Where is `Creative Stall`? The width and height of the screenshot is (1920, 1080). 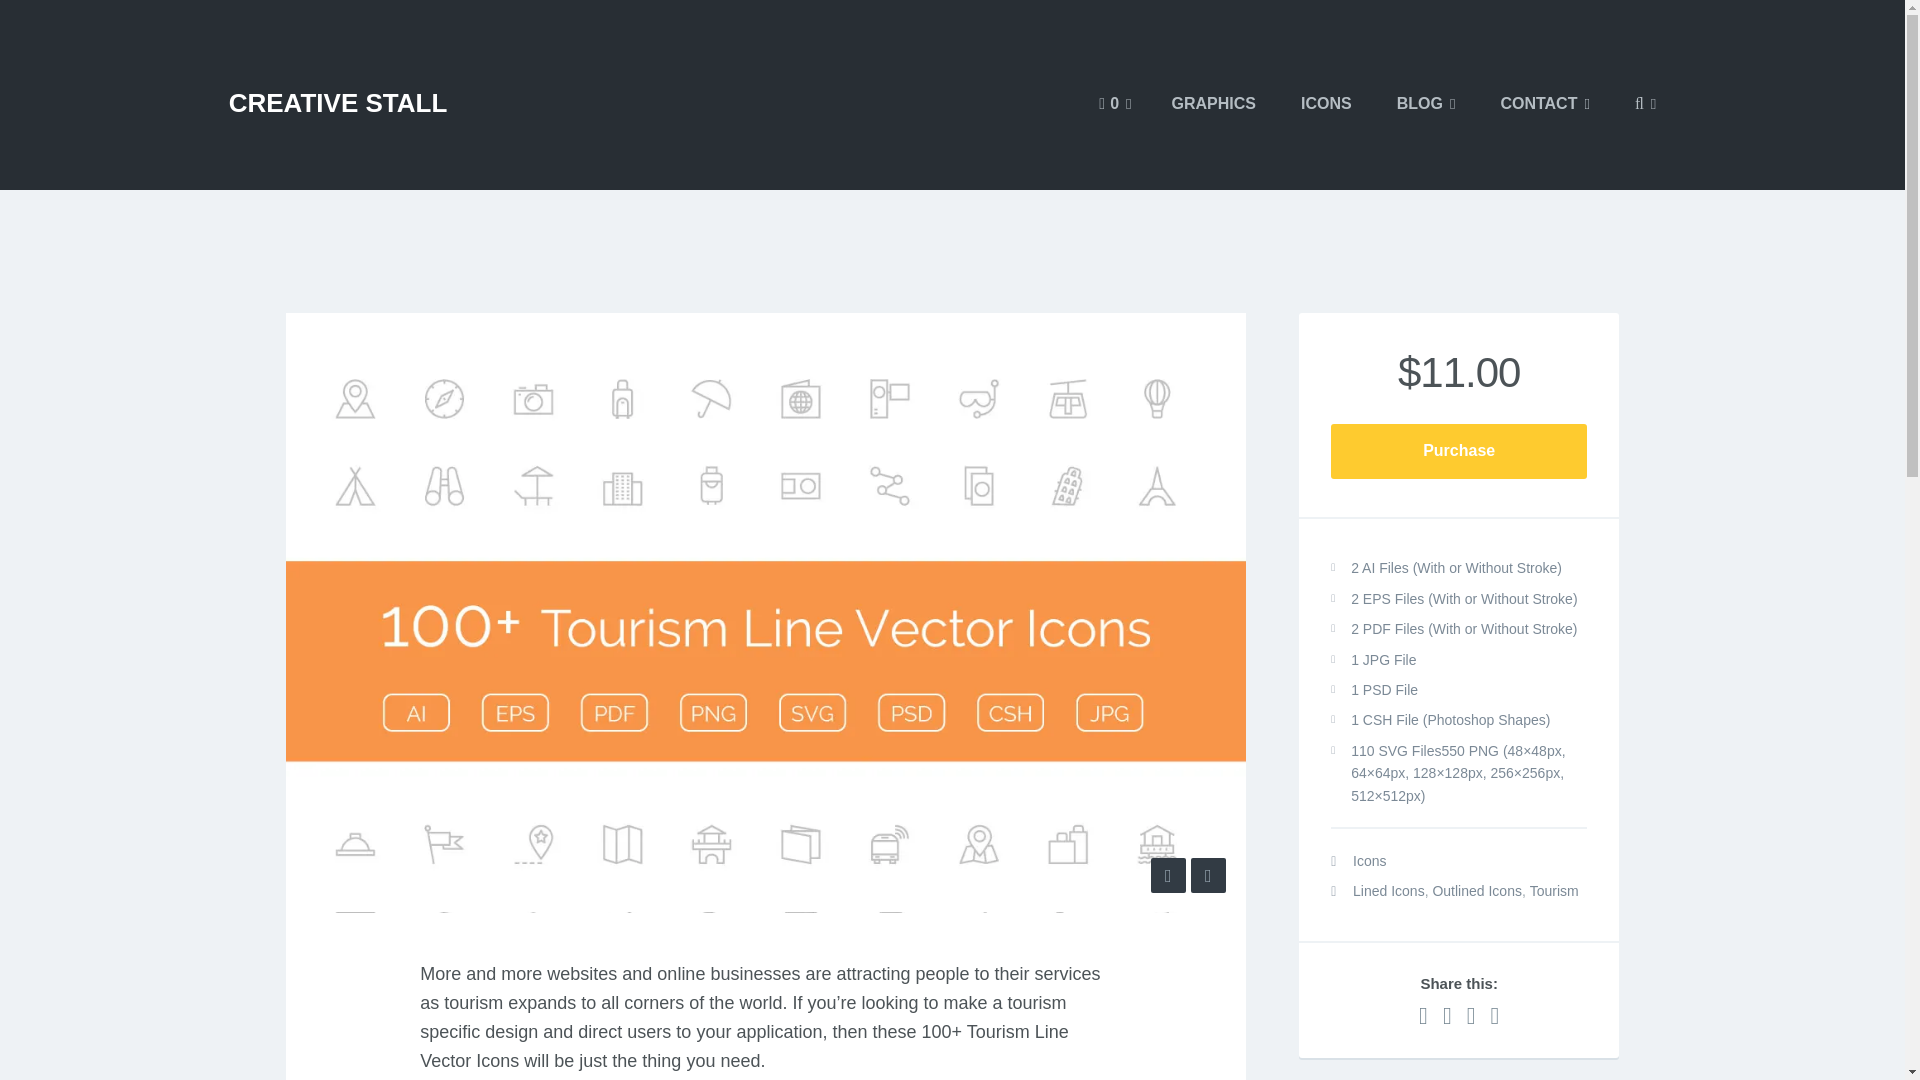 Creative Stall is located at coordinates (338, 102).